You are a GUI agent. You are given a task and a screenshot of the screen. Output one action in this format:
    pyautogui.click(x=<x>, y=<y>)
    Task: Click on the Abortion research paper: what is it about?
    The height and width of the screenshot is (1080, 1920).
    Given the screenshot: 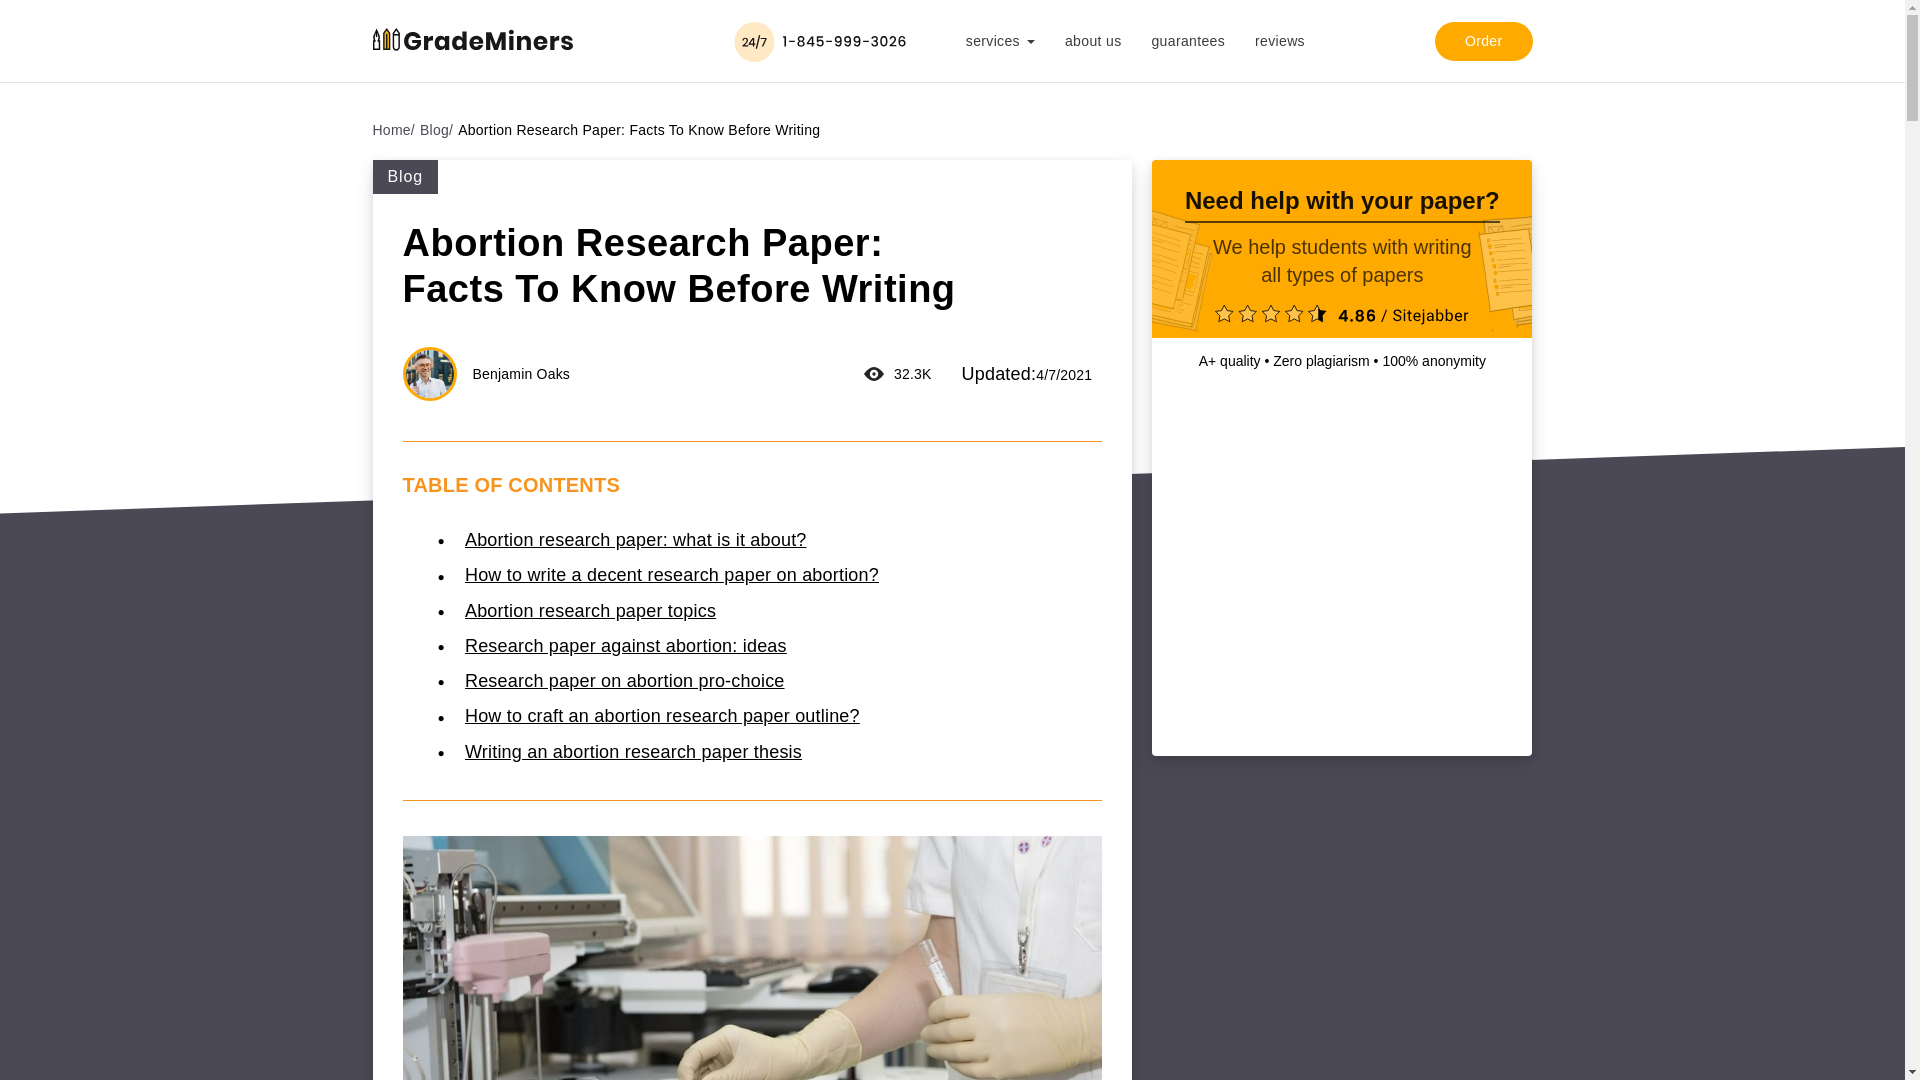 What is the action you would take?
    pyautogui.click(x=635, y=540)
    